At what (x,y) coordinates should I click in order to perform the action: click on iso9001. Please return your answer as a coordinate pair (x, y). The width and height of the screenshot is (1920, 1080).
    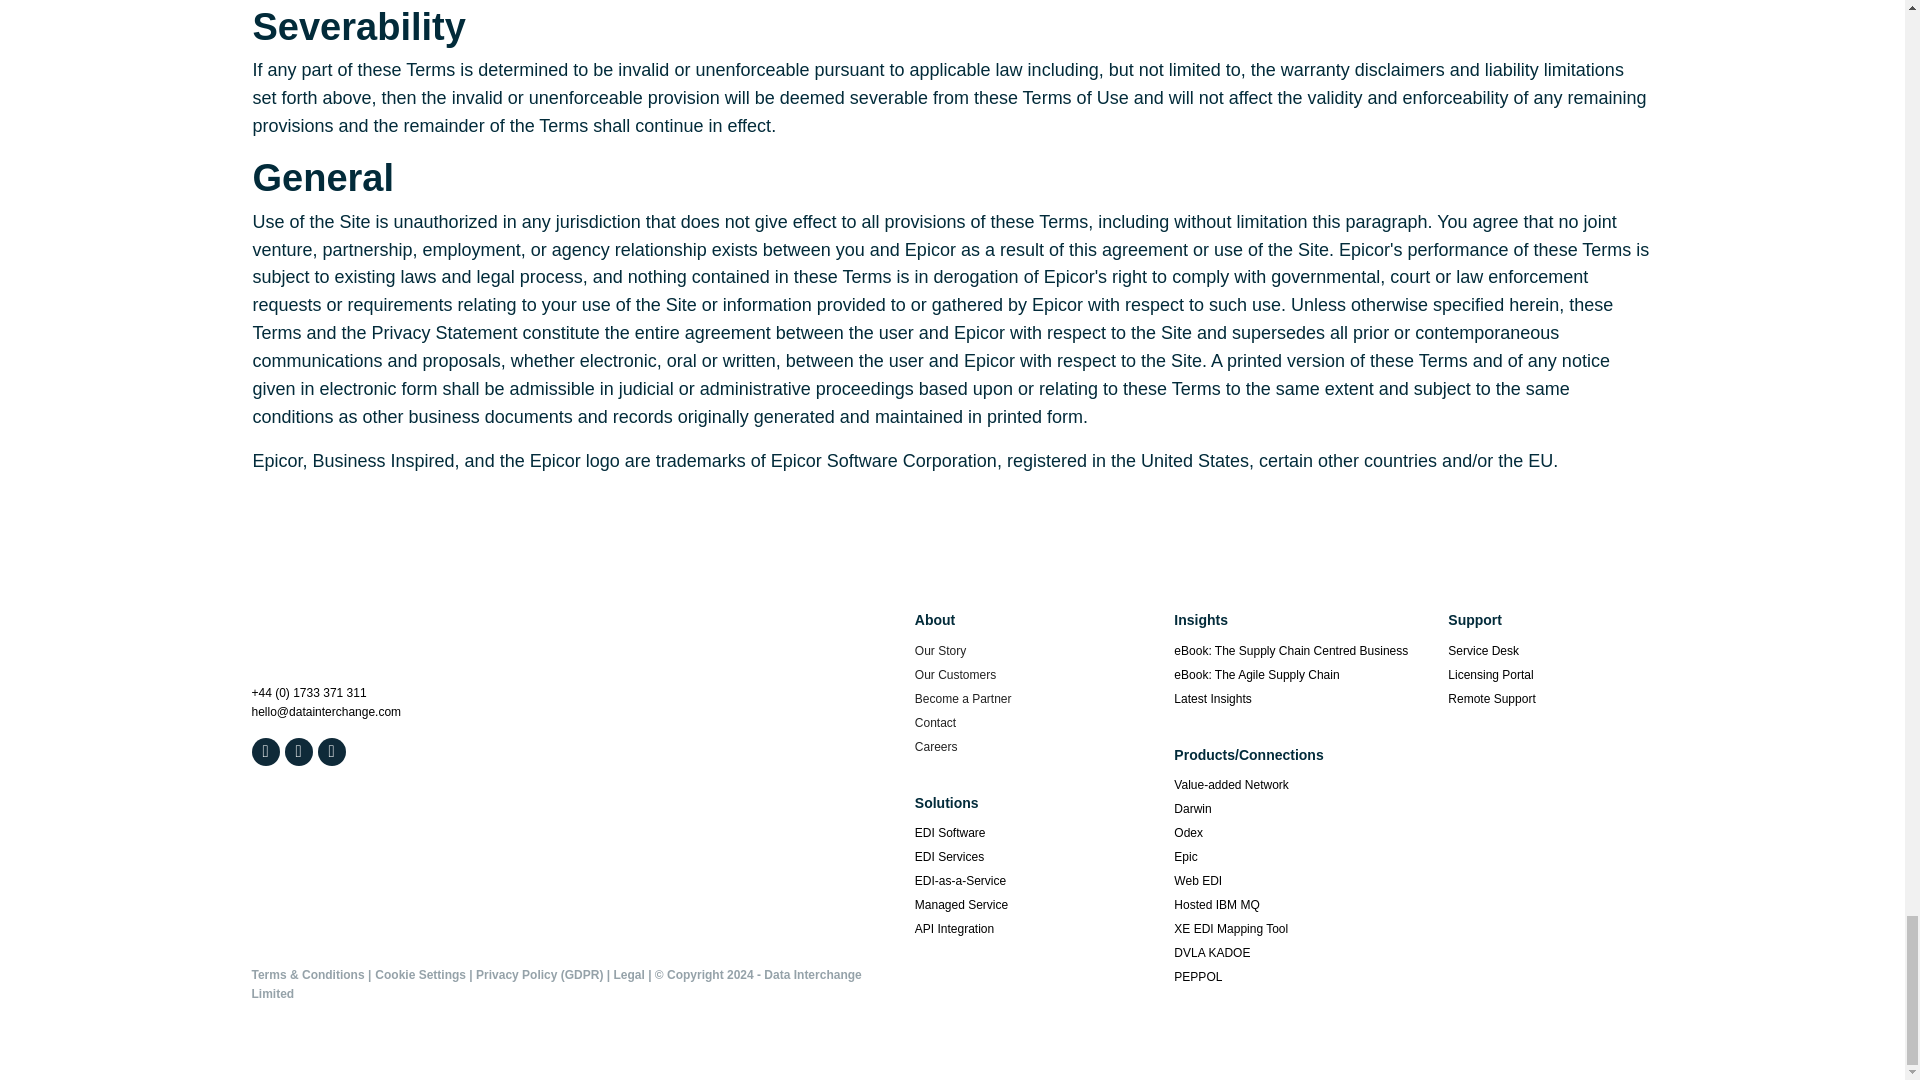
    Looking at the image, I should click on (436, 870).